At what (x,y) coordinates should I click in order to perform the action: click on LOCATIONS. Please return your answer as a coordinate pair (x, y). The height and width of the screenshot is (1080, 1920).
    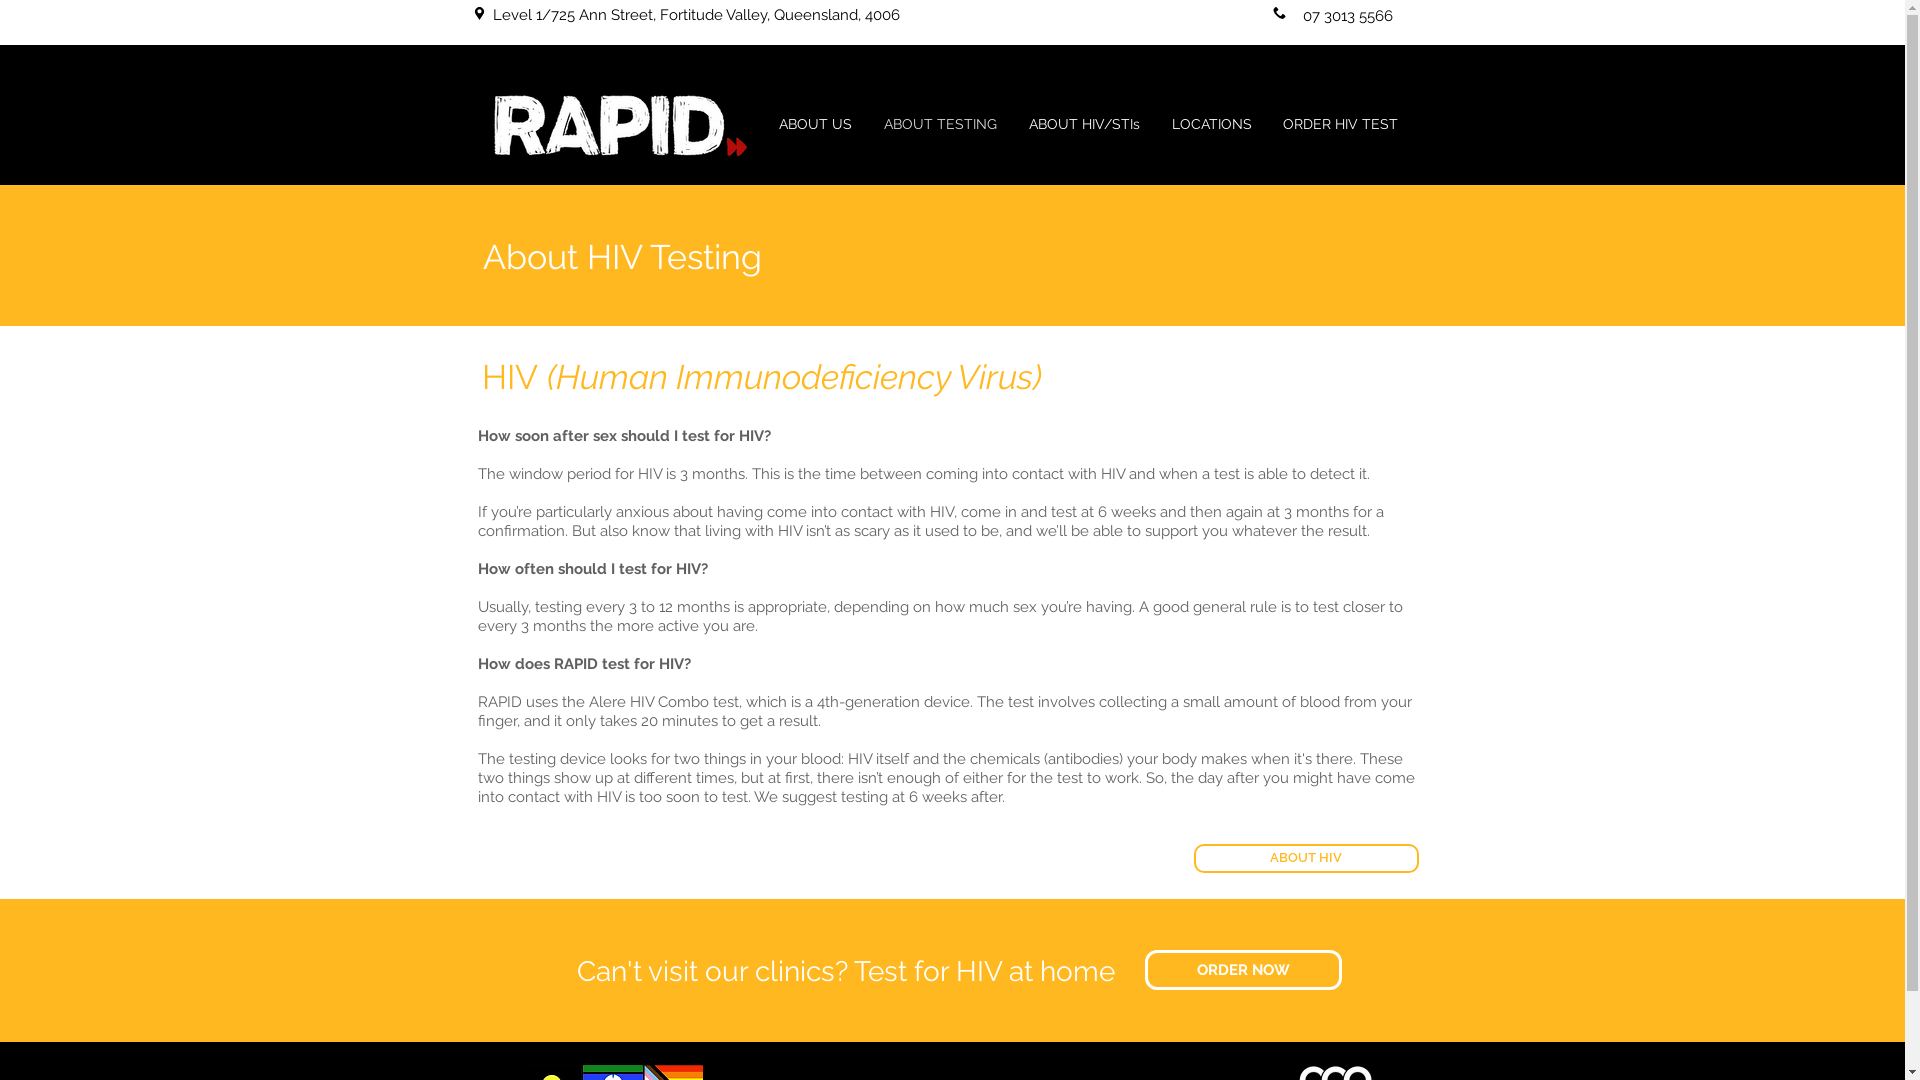
    Looking at the image, I should click on (1212, 124).